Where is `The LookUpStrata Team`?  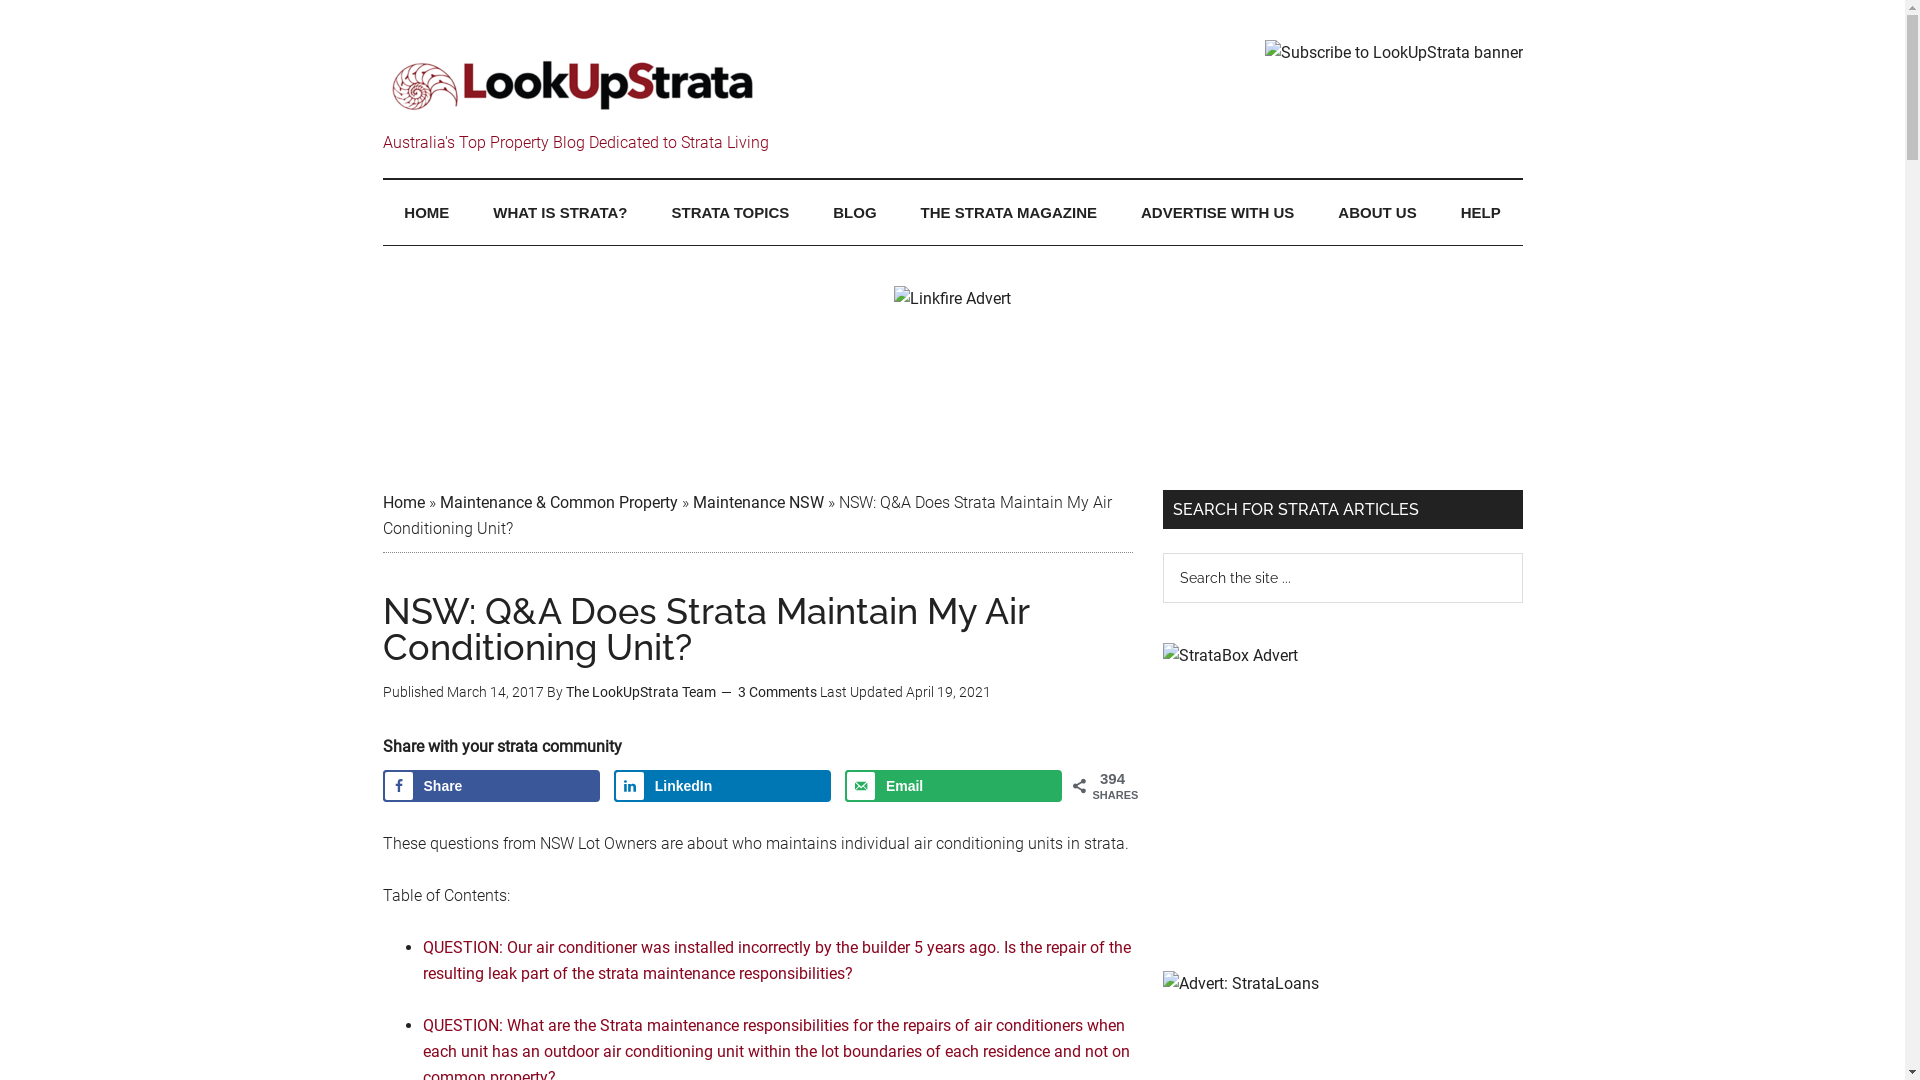 The LookUpStrata Team is located at coordinates (641, 692).